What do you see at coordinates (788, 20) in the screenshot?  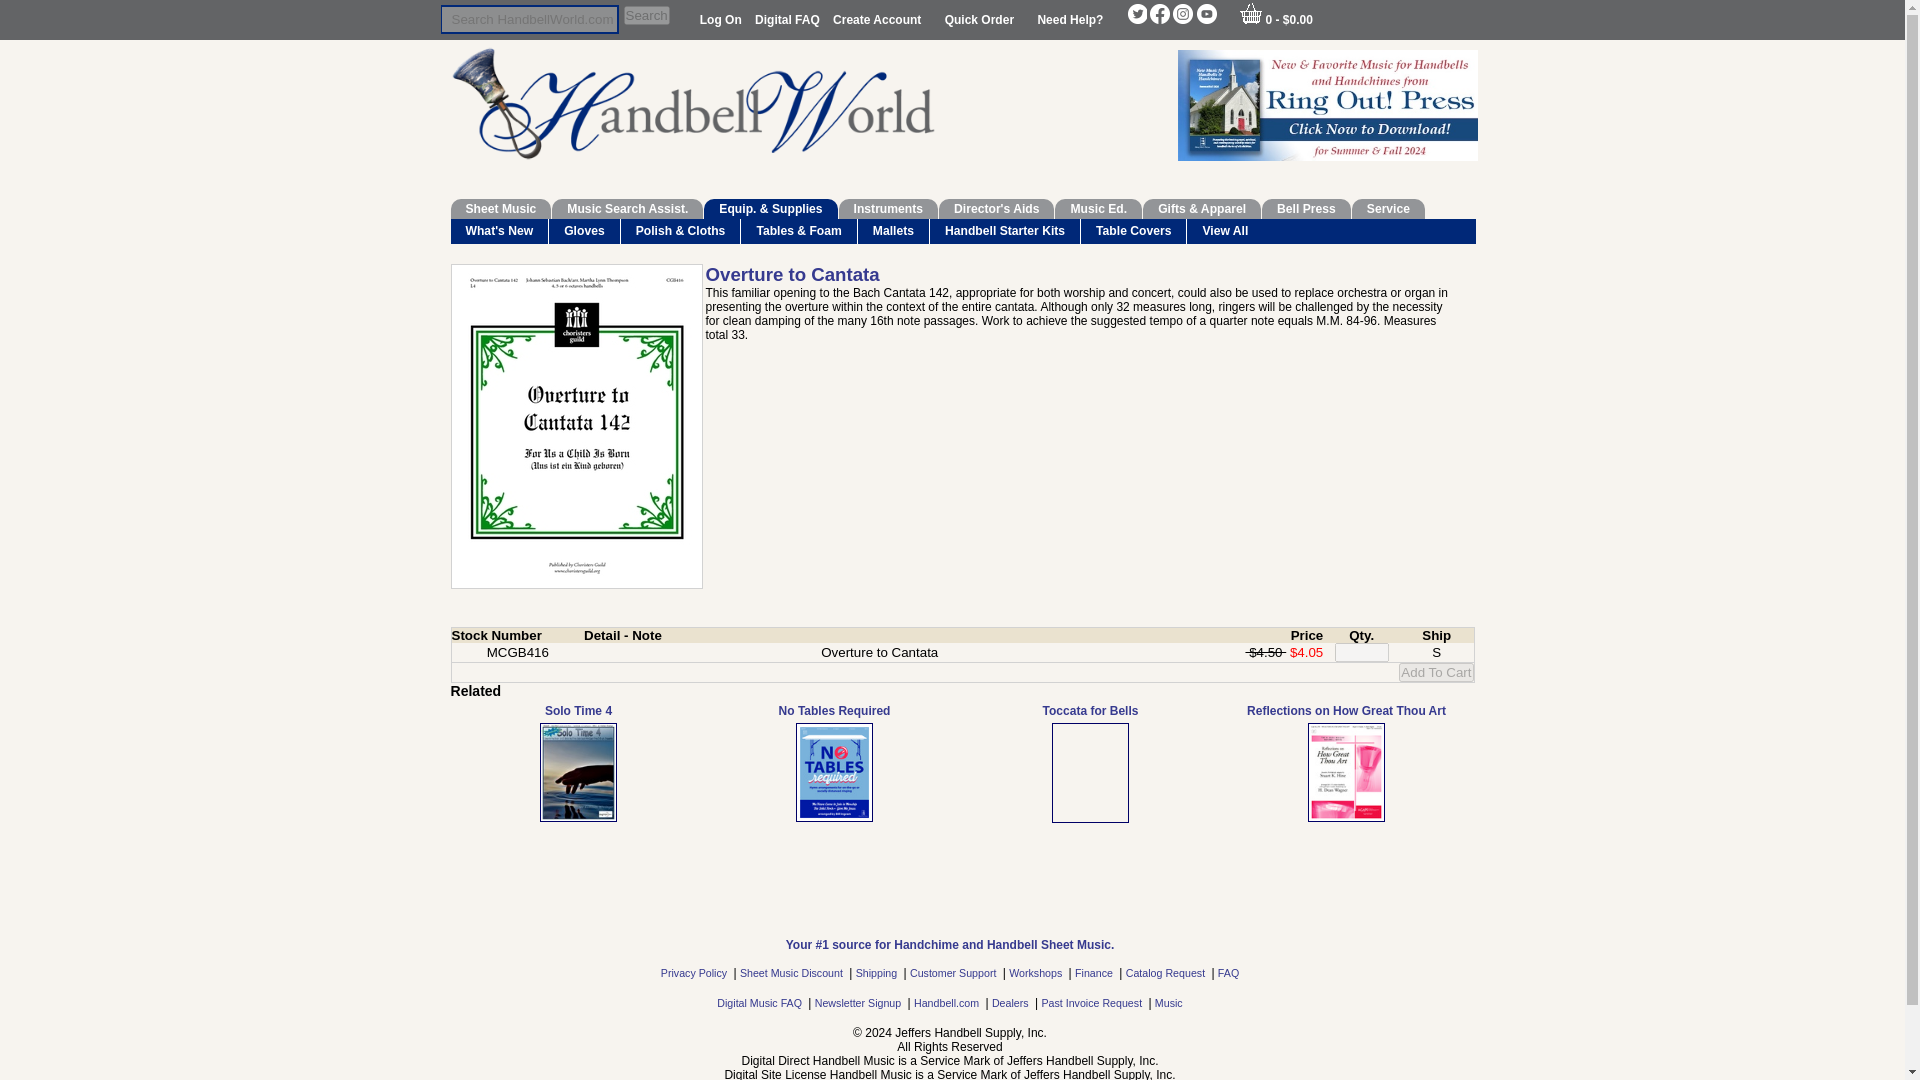 I see `Digital FAQ` at bounding box center [788, 20].